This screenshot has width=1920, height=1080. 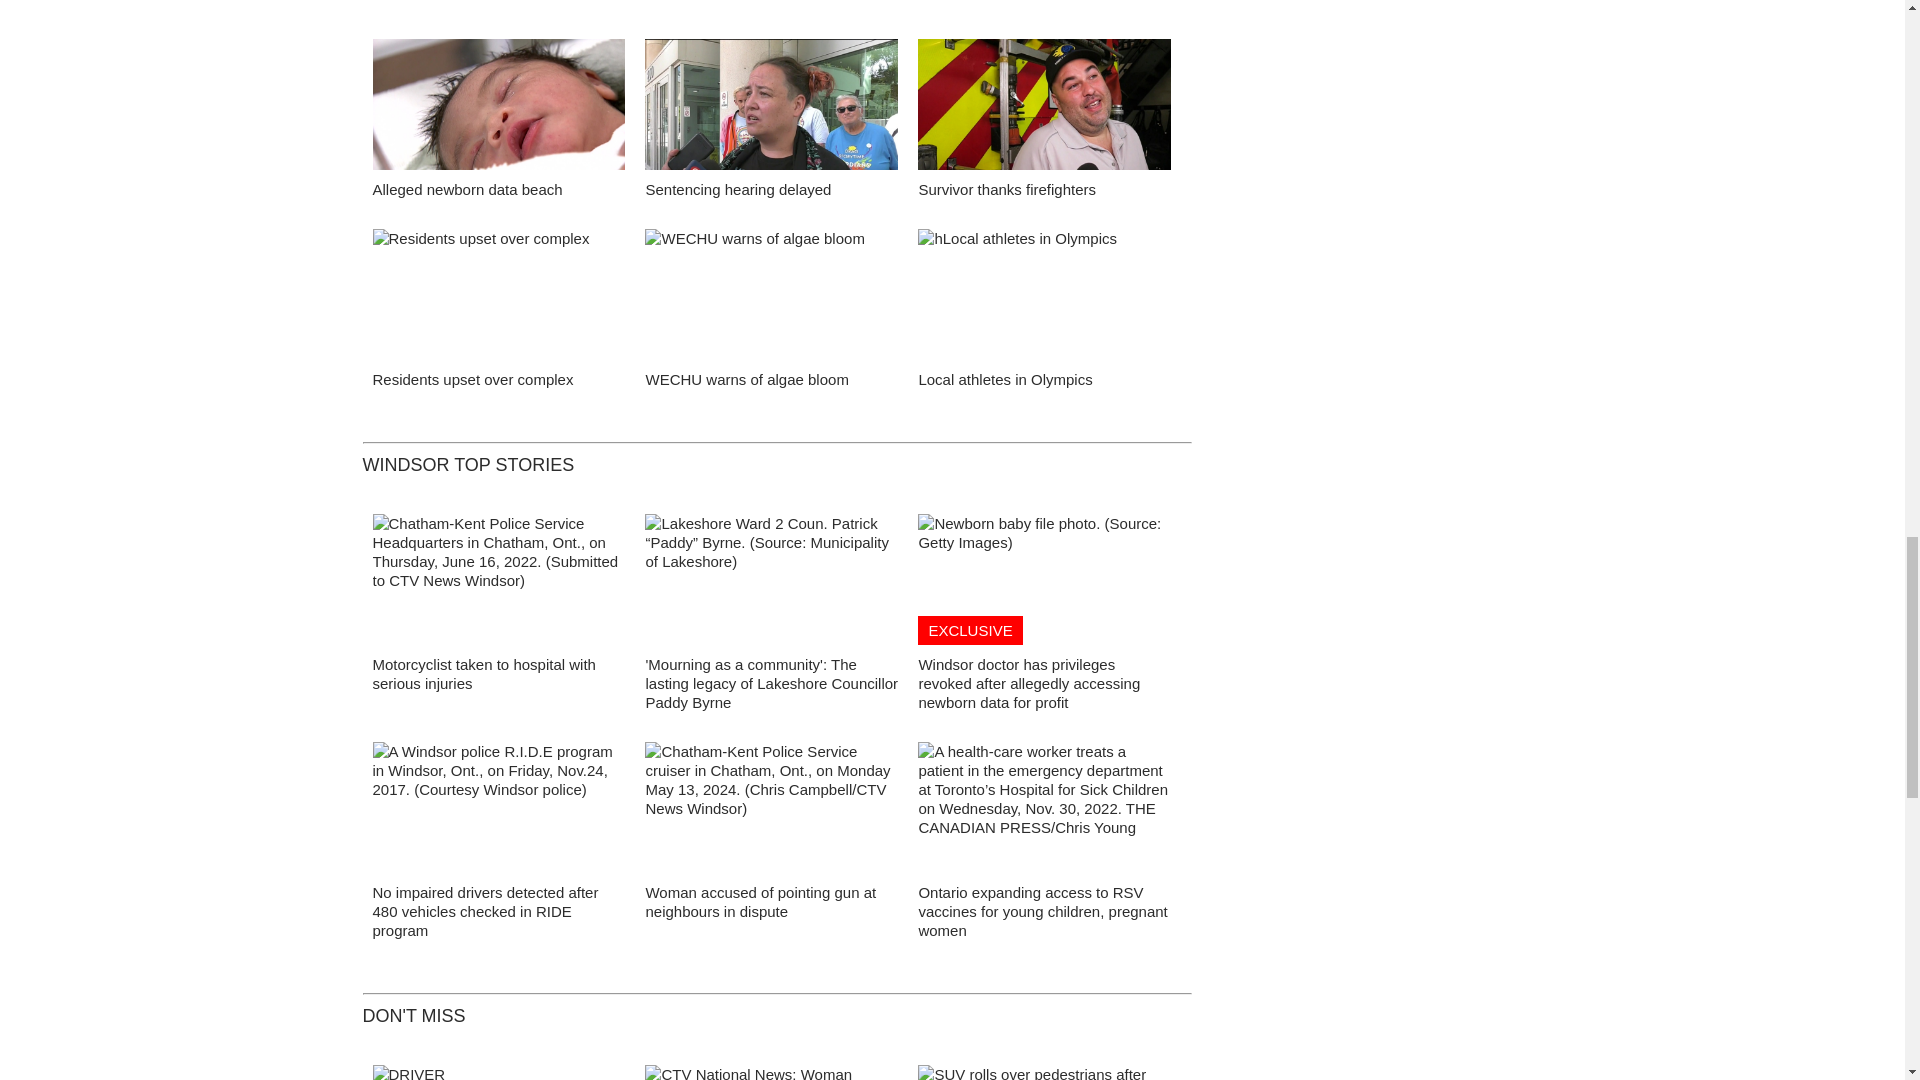 I want to click on Survivor thanks firefighters, so click(x=1006, y=189).